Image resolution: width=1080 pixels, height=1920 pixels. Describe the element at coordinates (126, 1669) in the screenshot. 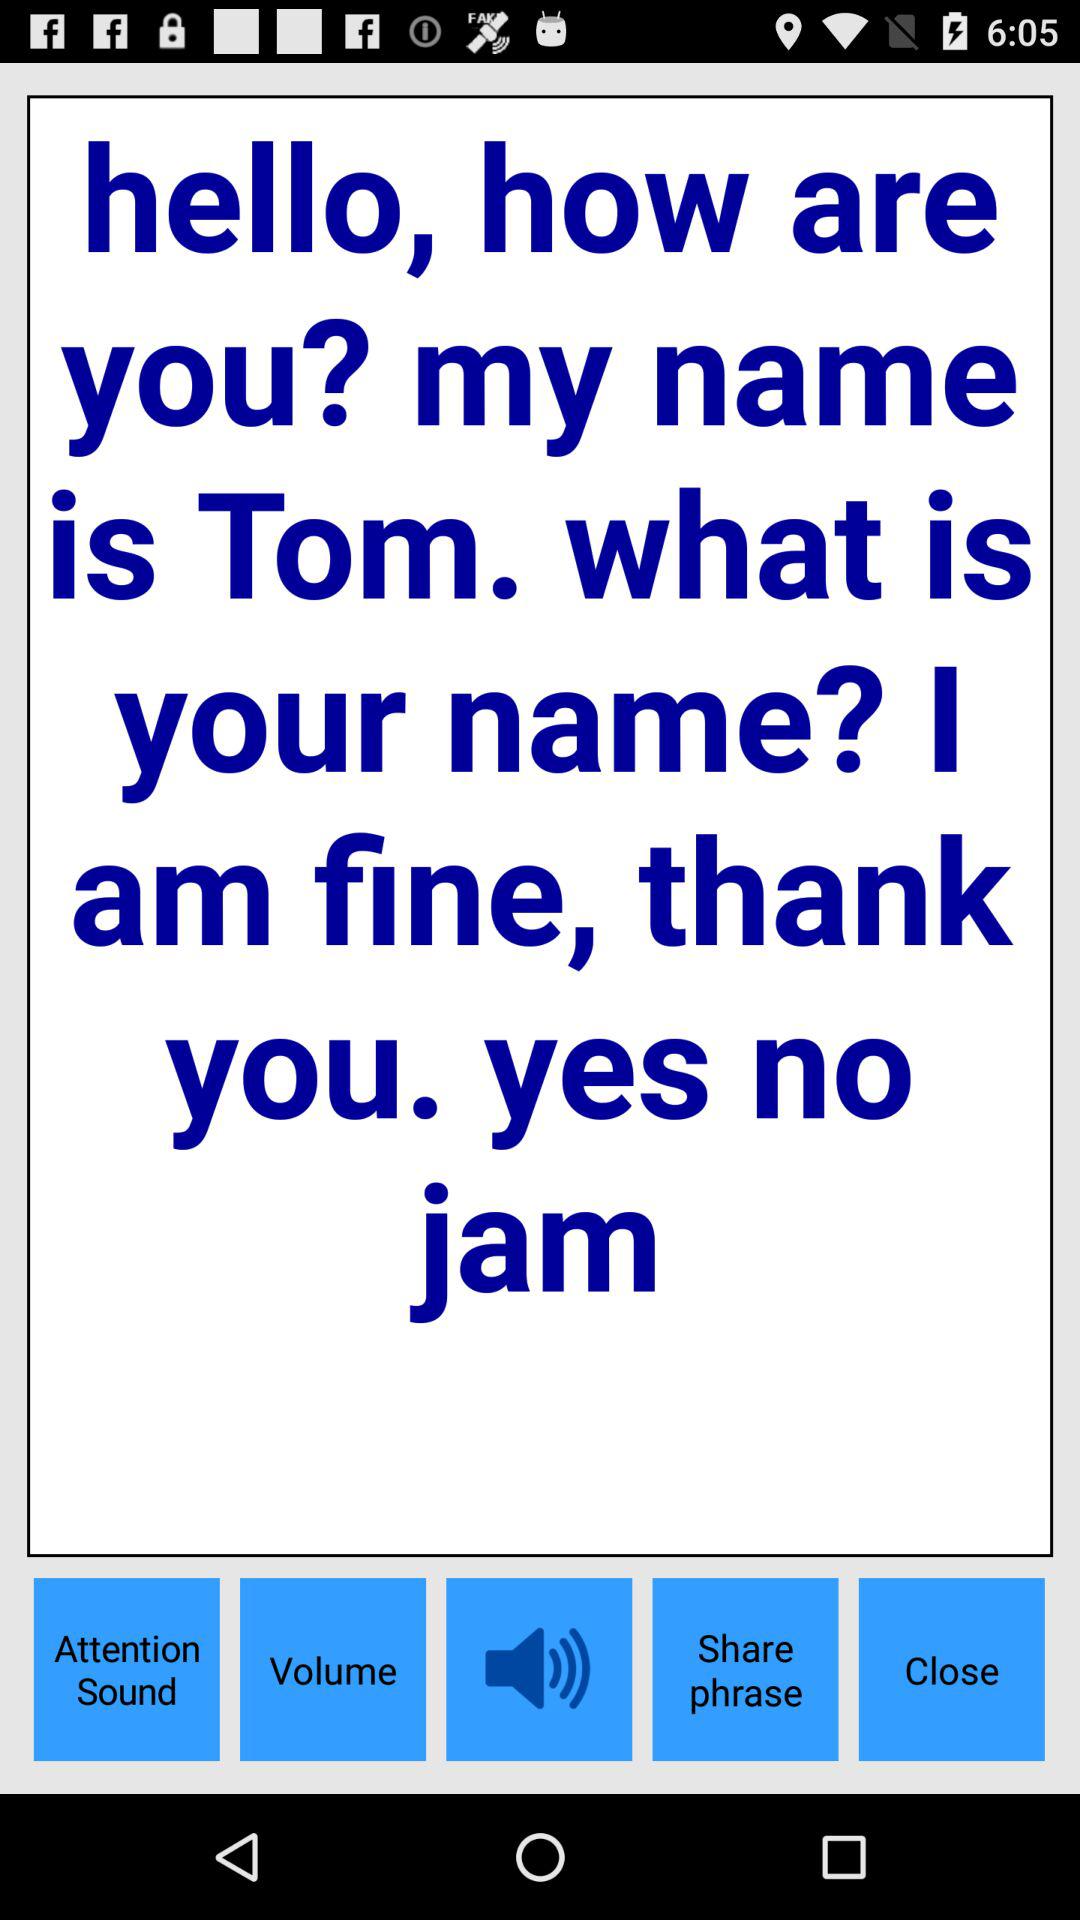

I see `turn off icon to the left of volume button` at that location.